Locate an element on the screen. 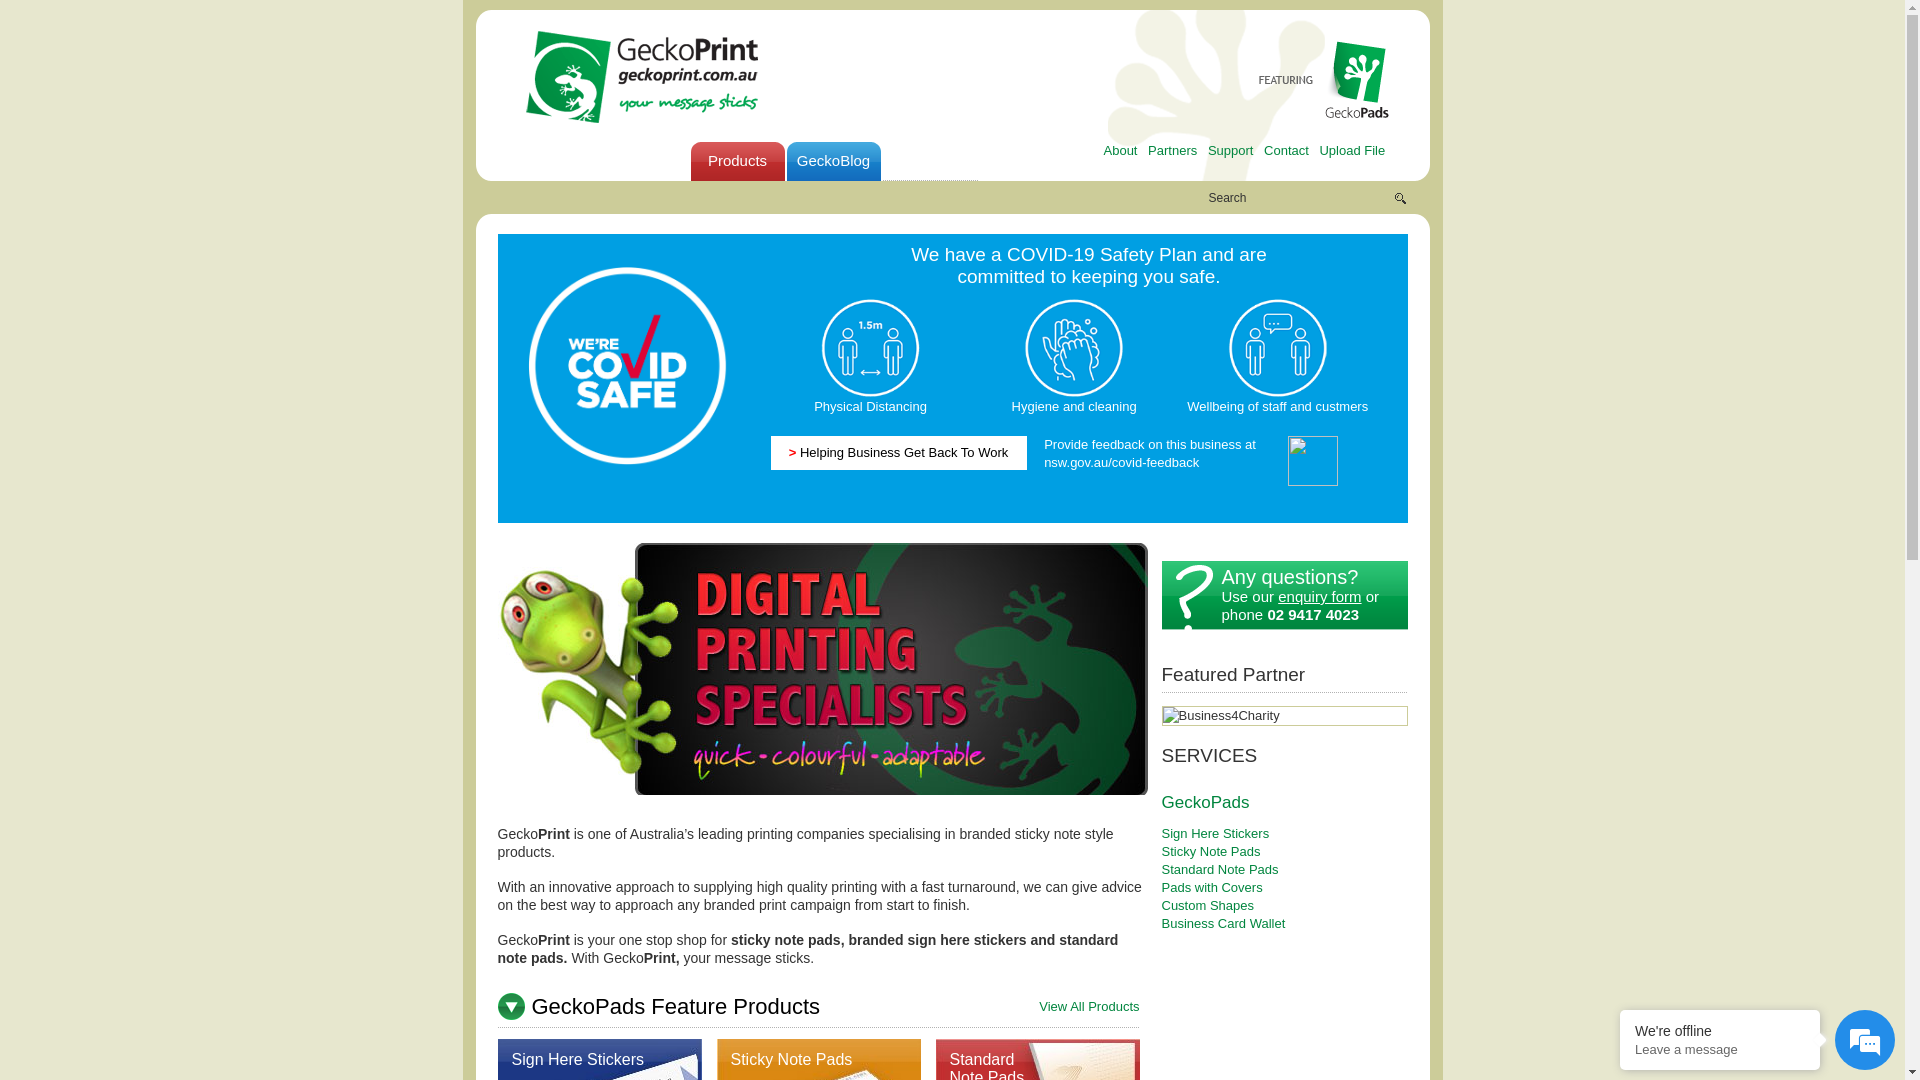 This screenshot has width=1920, height=1080. nsw.gov.au/covid-feedback is located at coordinates (1122, 462).